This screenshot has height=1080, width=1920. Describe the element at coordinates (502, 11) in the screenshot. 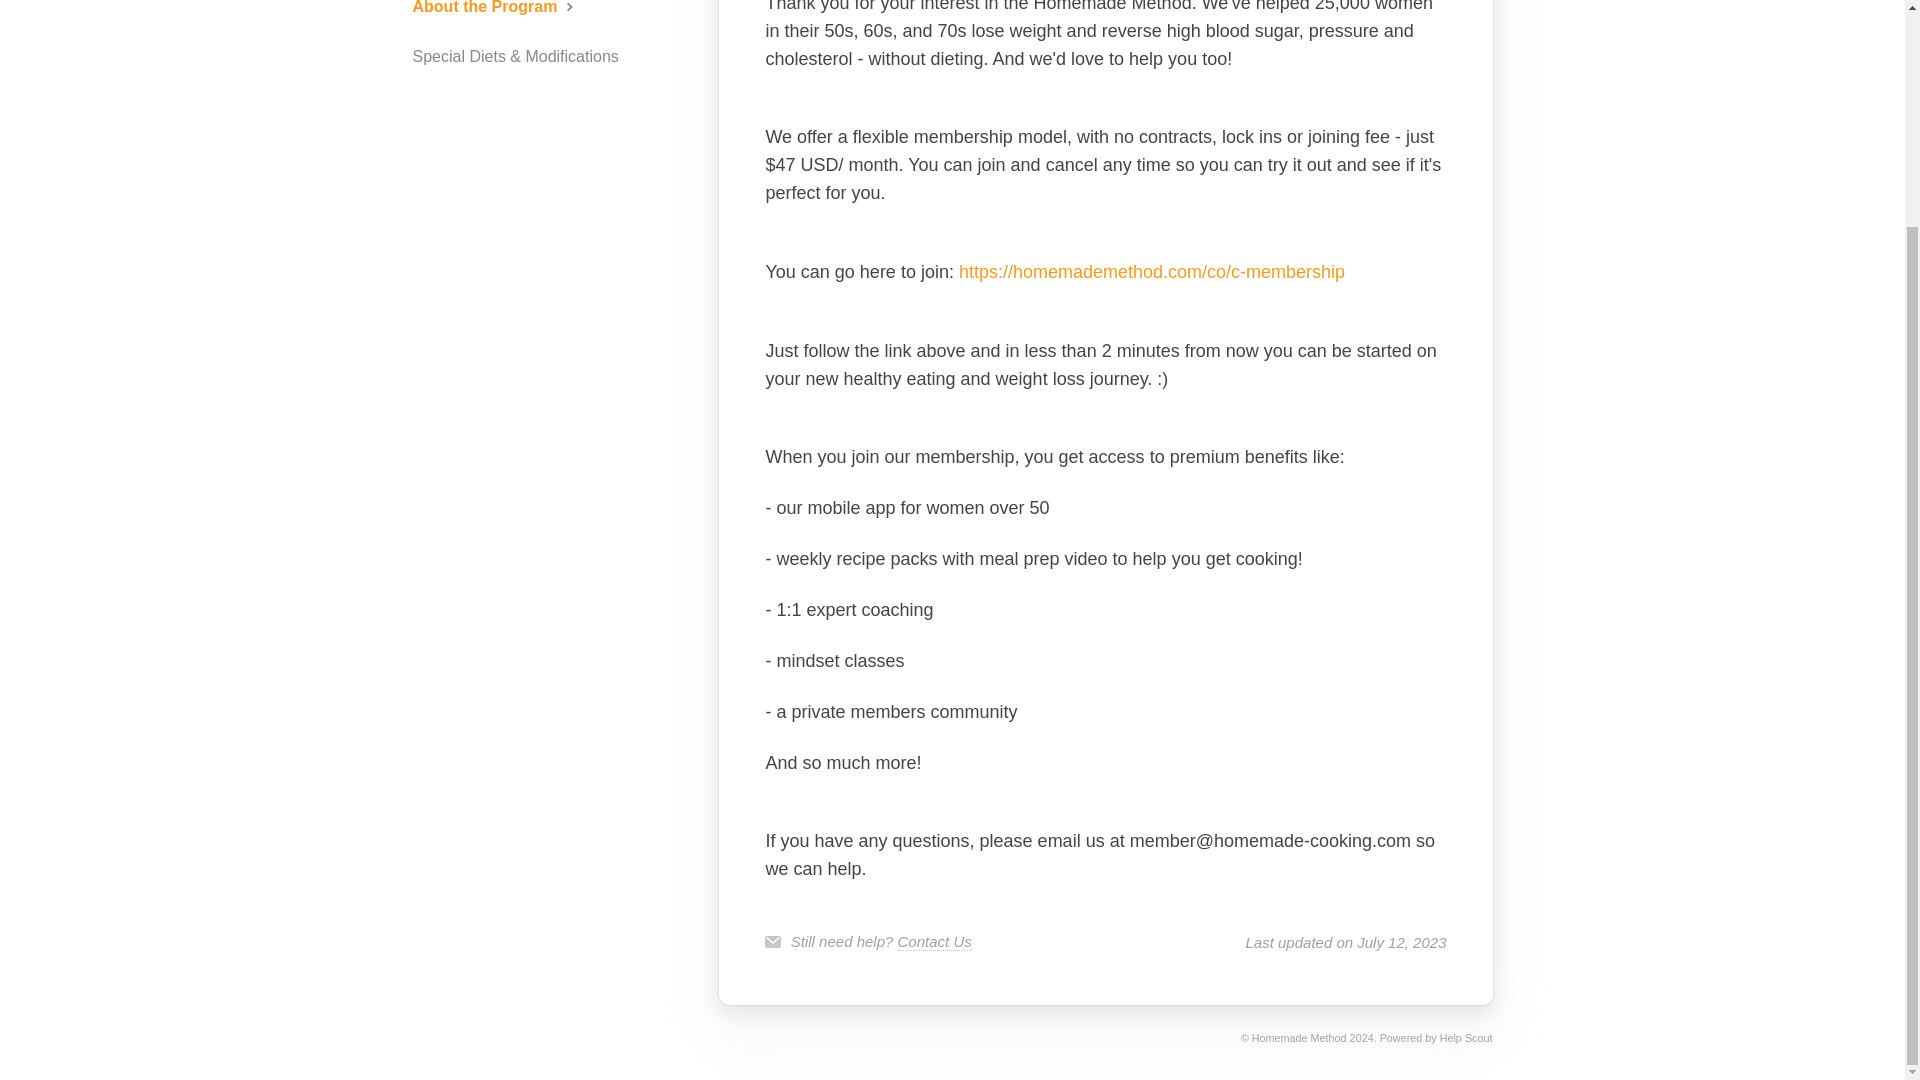

I see `About the Program` at that location.